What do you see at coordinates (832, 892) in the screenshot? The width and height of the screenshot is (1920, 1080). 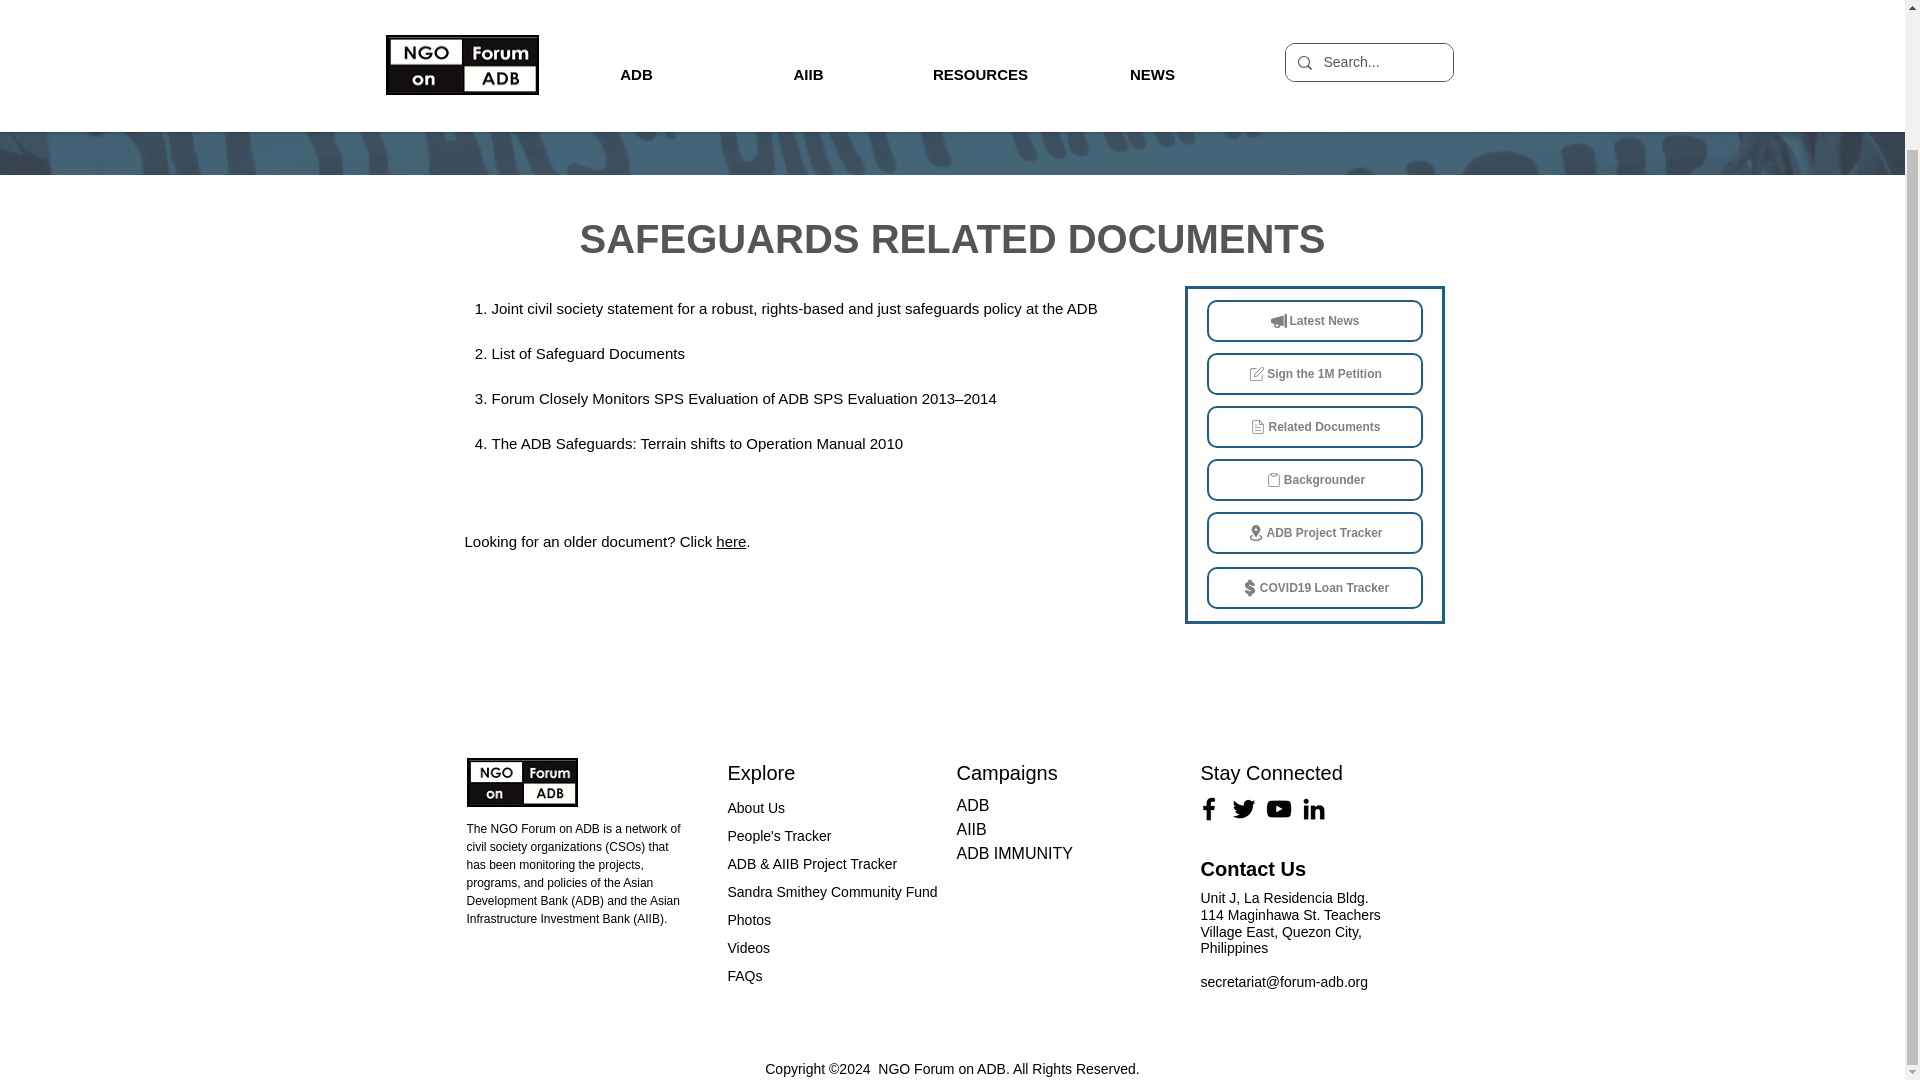 I see `Sandra Smithey Community Fund` at bounding box center [832, 892].